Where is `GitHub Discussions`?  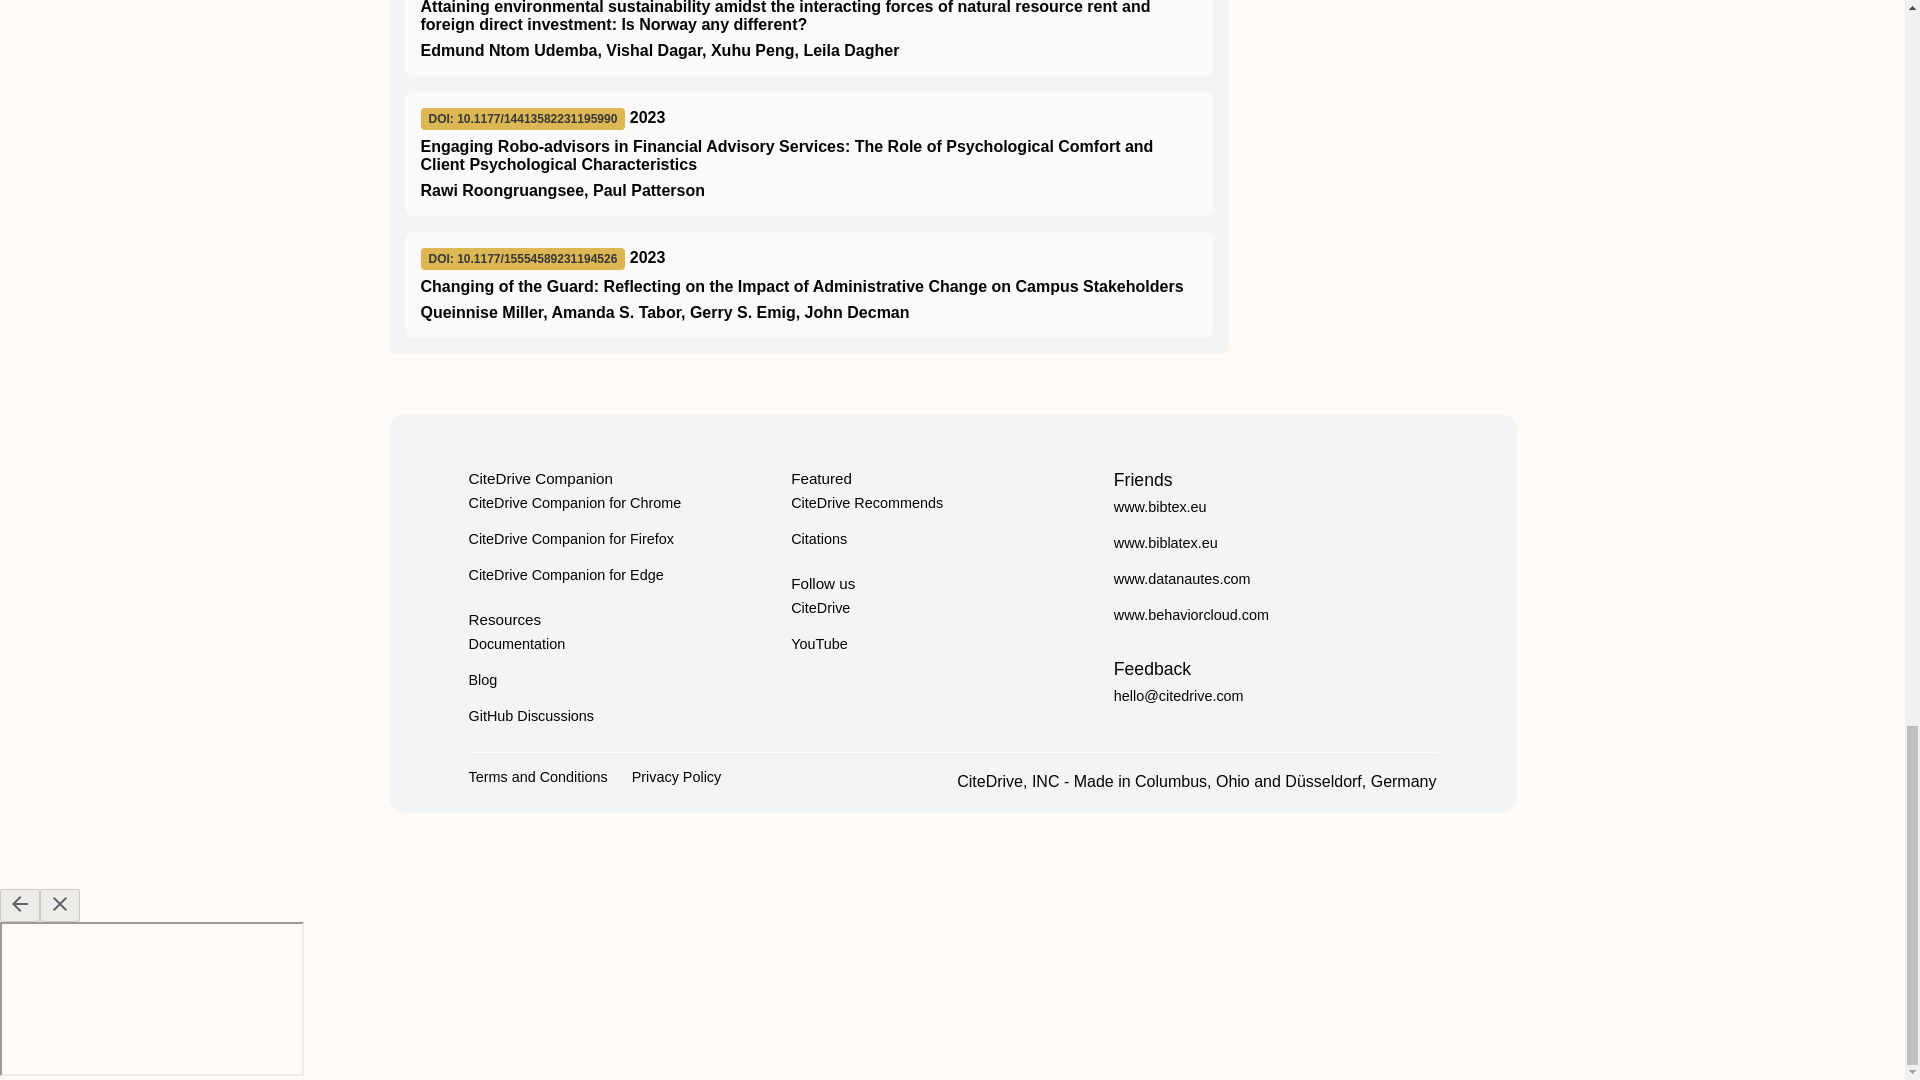
GitHub Discussions is located at coordinates (530, 716).